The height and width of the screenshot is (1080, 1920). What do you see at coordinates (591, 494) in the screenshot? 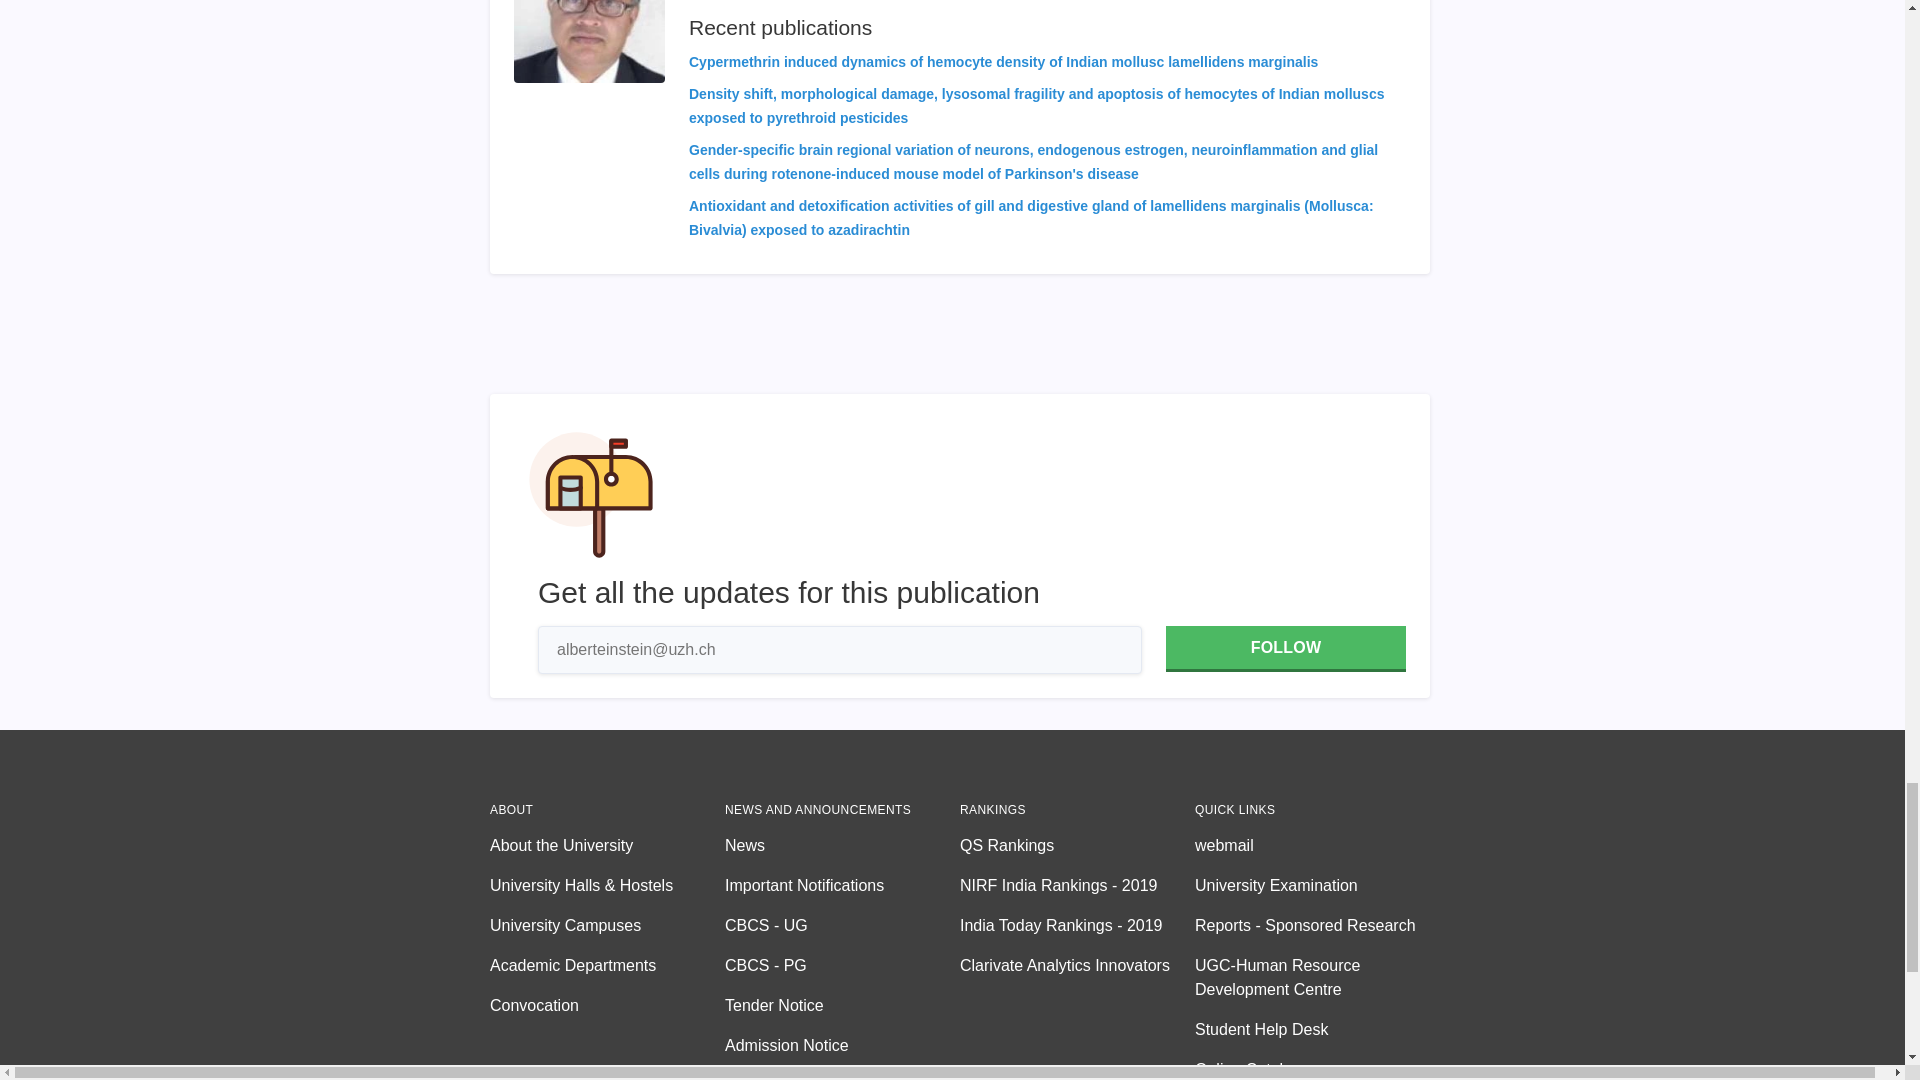
I see `Subscribe form hero illustration` at bounding box center [591, 494].